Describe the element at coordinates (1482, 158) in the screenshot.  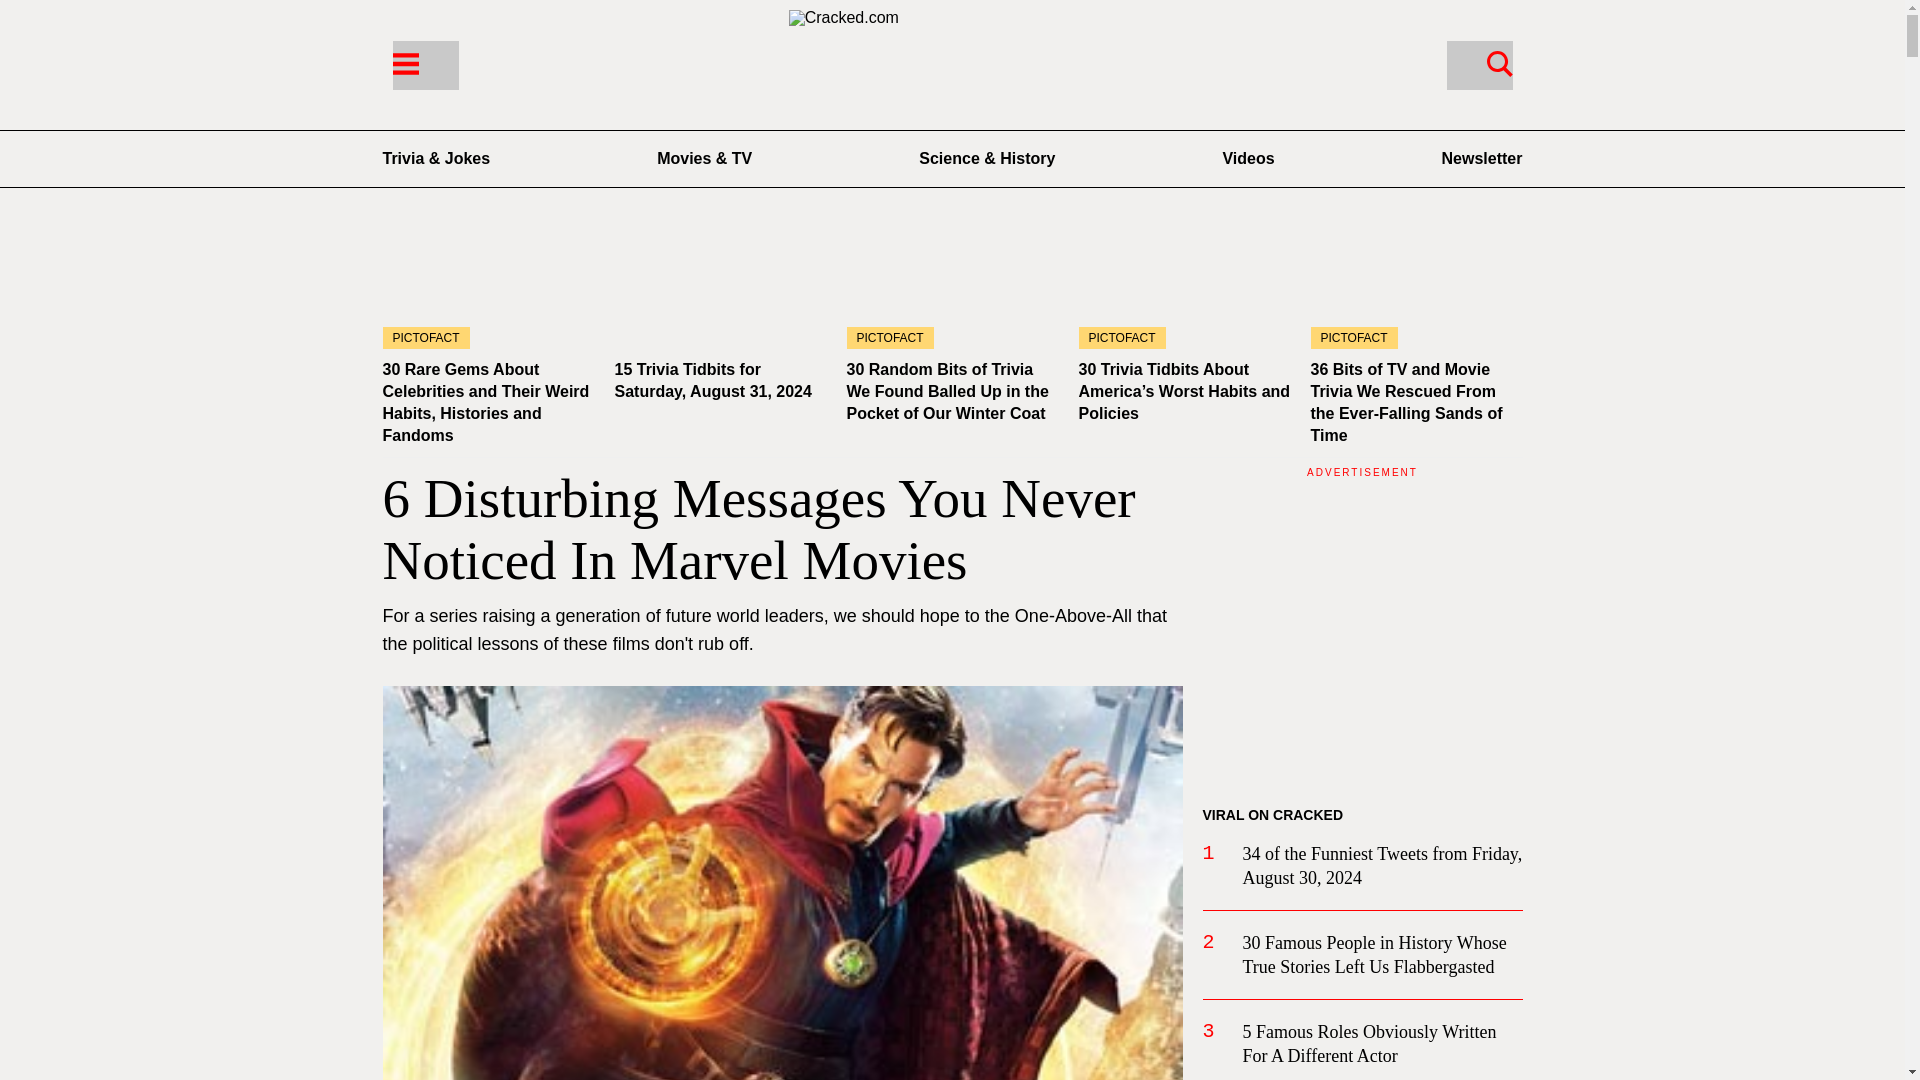
I see `Newsletter` at that location.